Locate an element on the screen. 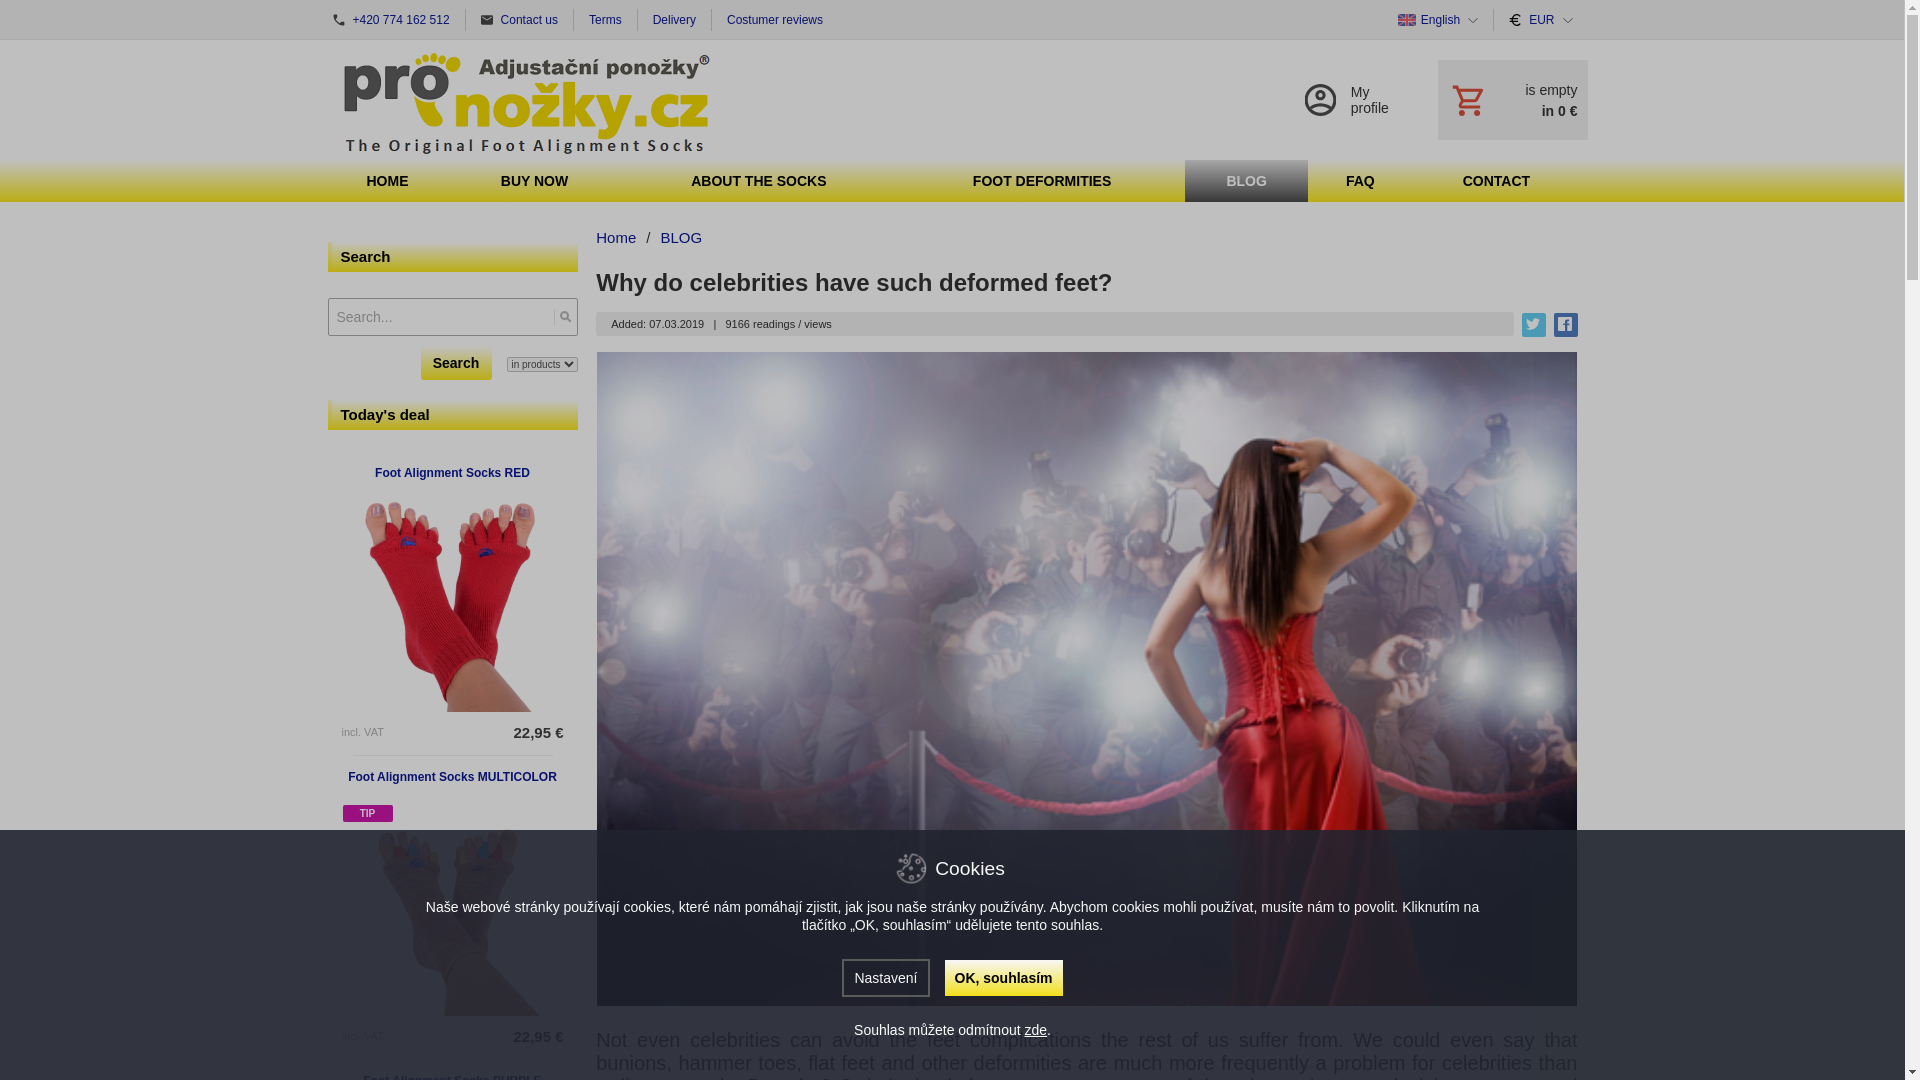 Image resolution: width=1920 pixels, height=1080 pixels. ABOUT THE SOCKS is located at coordinates (759, 180).